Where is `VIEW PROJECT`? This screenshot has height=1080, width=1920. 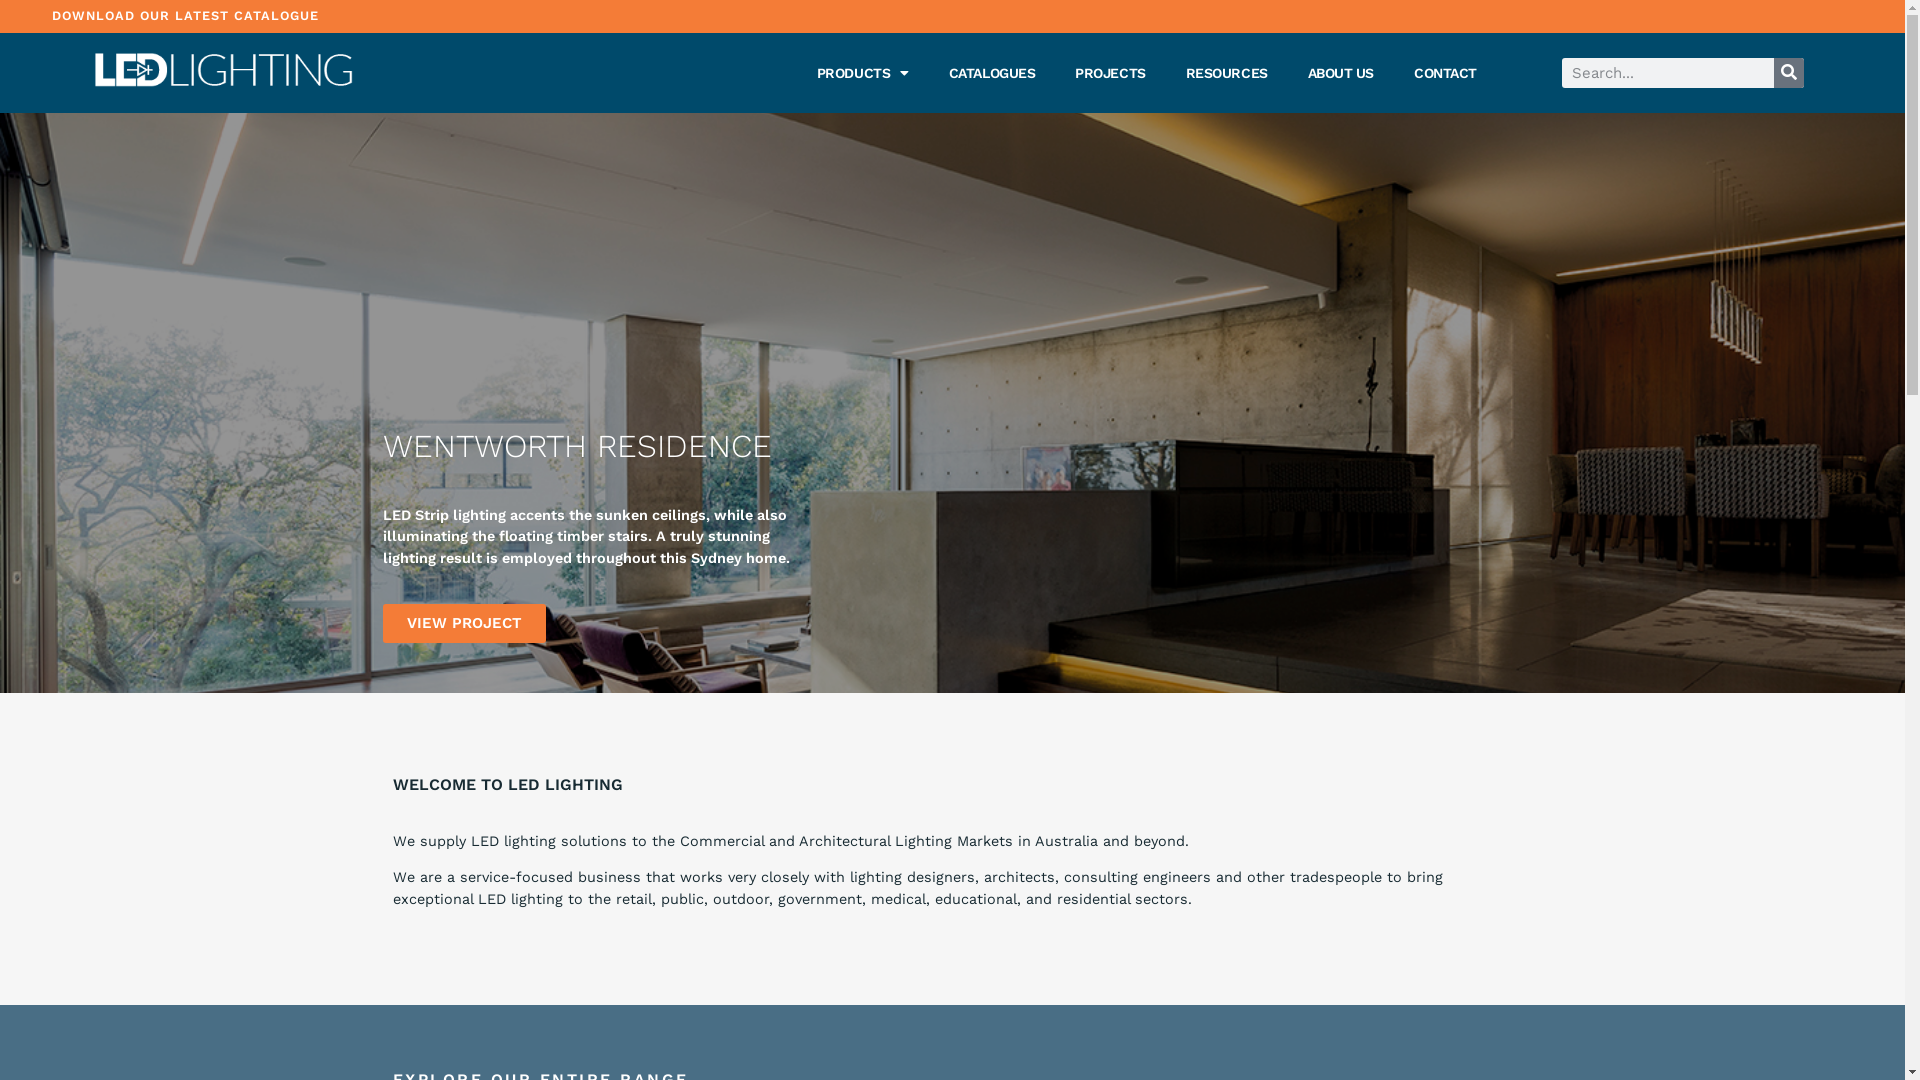 VIEW PROJECT is located at coordinates (464, 624).